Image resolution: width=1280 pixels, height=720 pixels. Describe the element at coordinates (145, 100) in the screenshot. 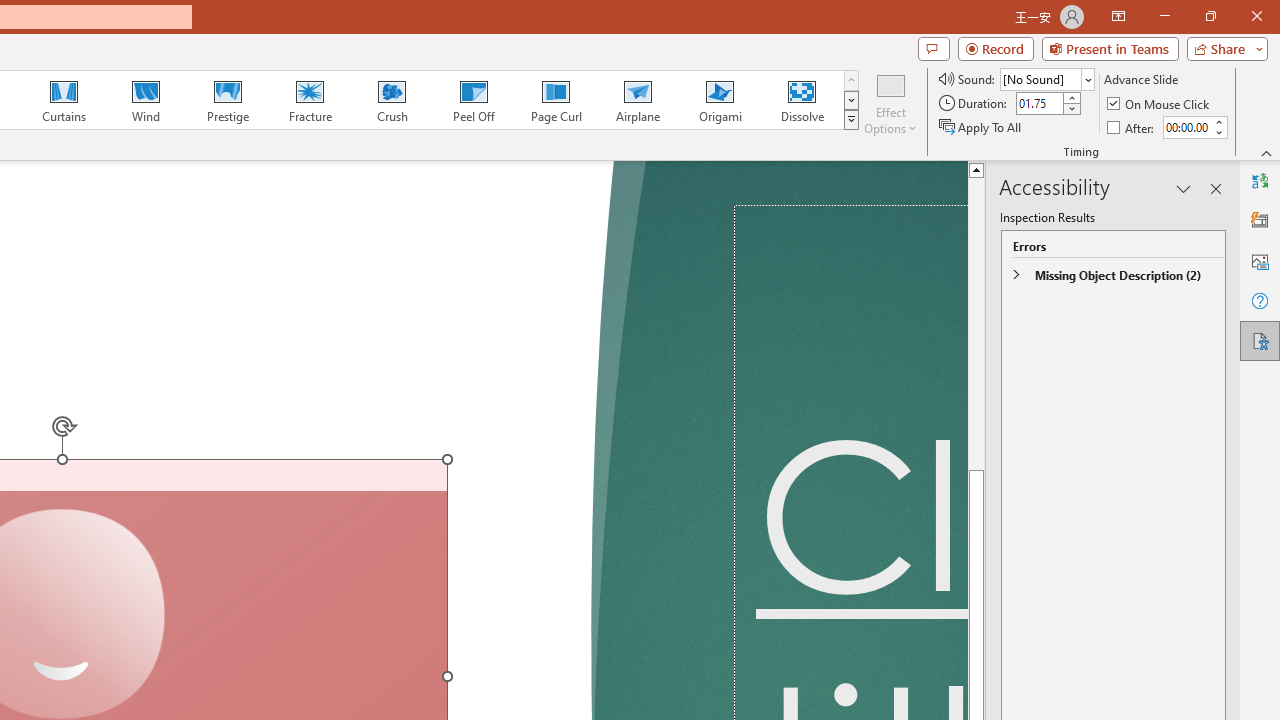

I see `Wind` at that location.